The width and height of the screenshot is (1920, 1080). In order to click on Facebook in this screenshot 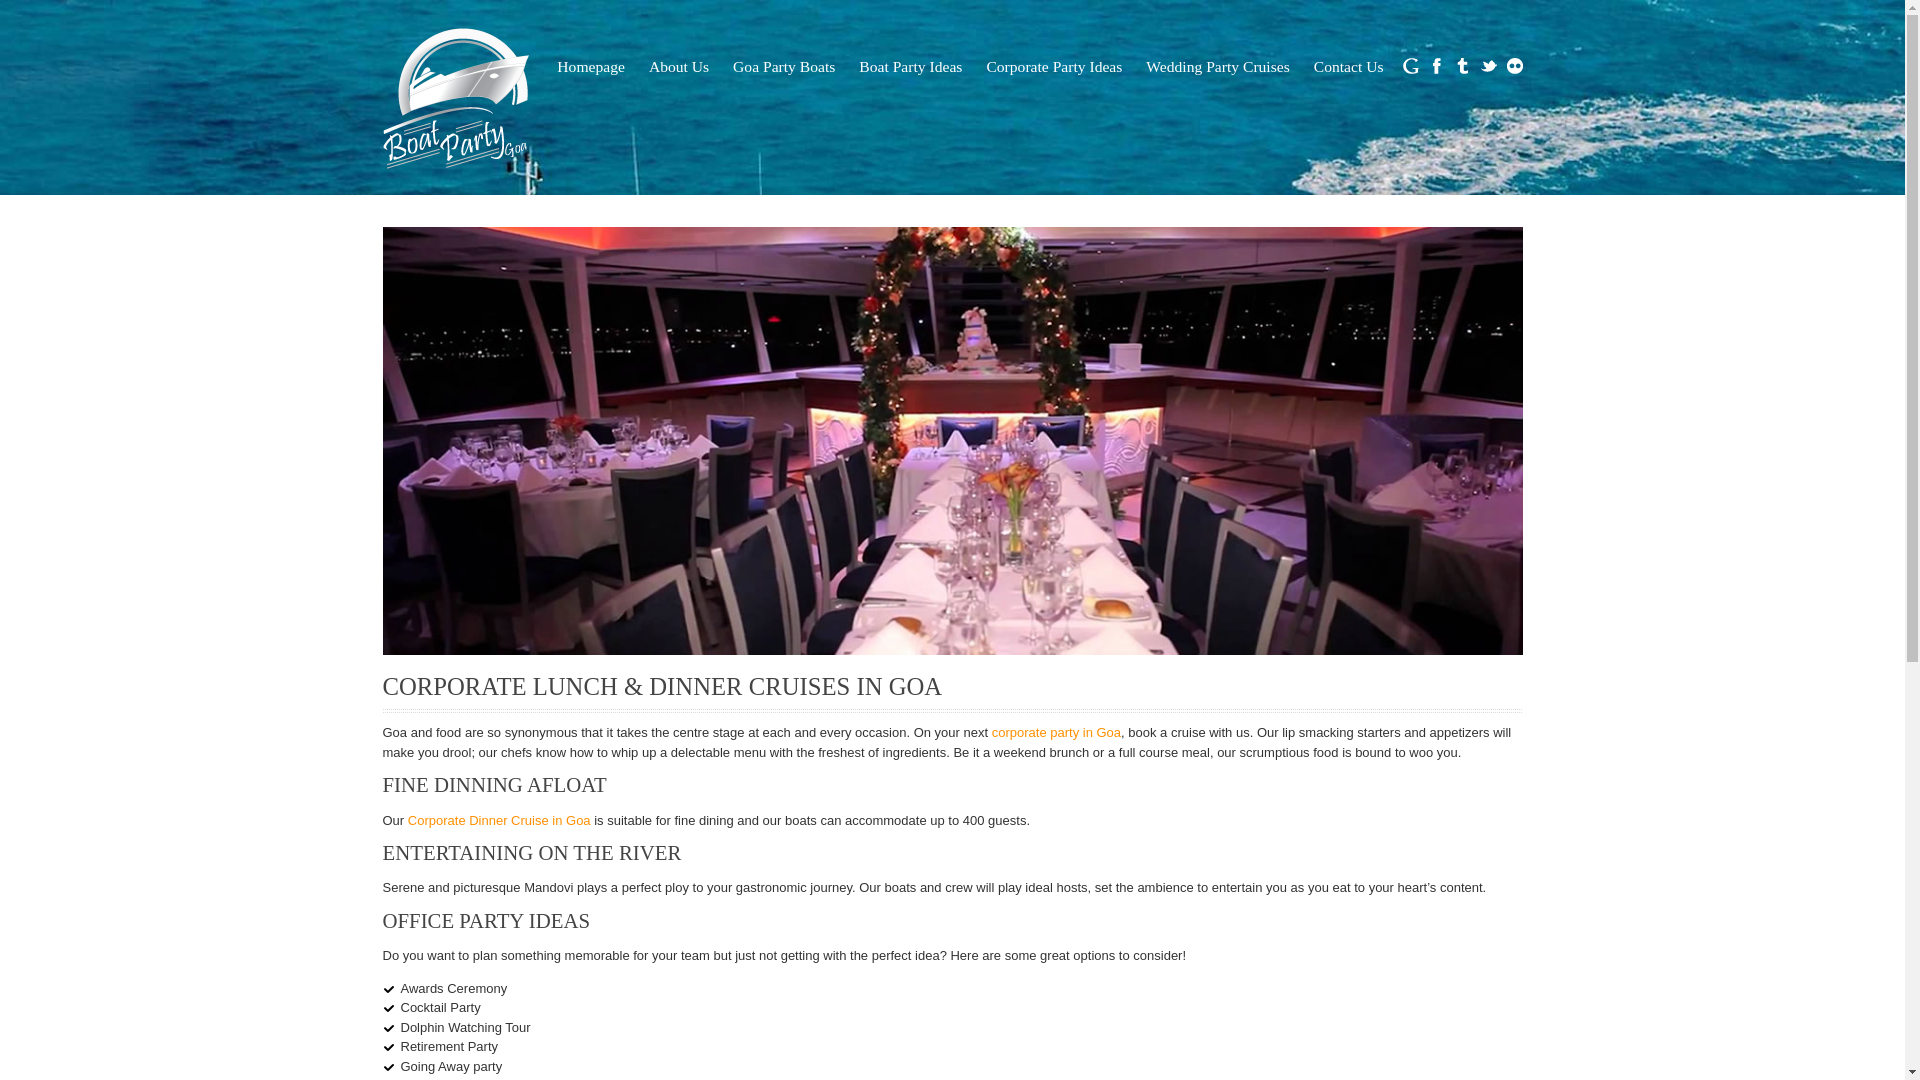, I will do `click(1436, 66)`.